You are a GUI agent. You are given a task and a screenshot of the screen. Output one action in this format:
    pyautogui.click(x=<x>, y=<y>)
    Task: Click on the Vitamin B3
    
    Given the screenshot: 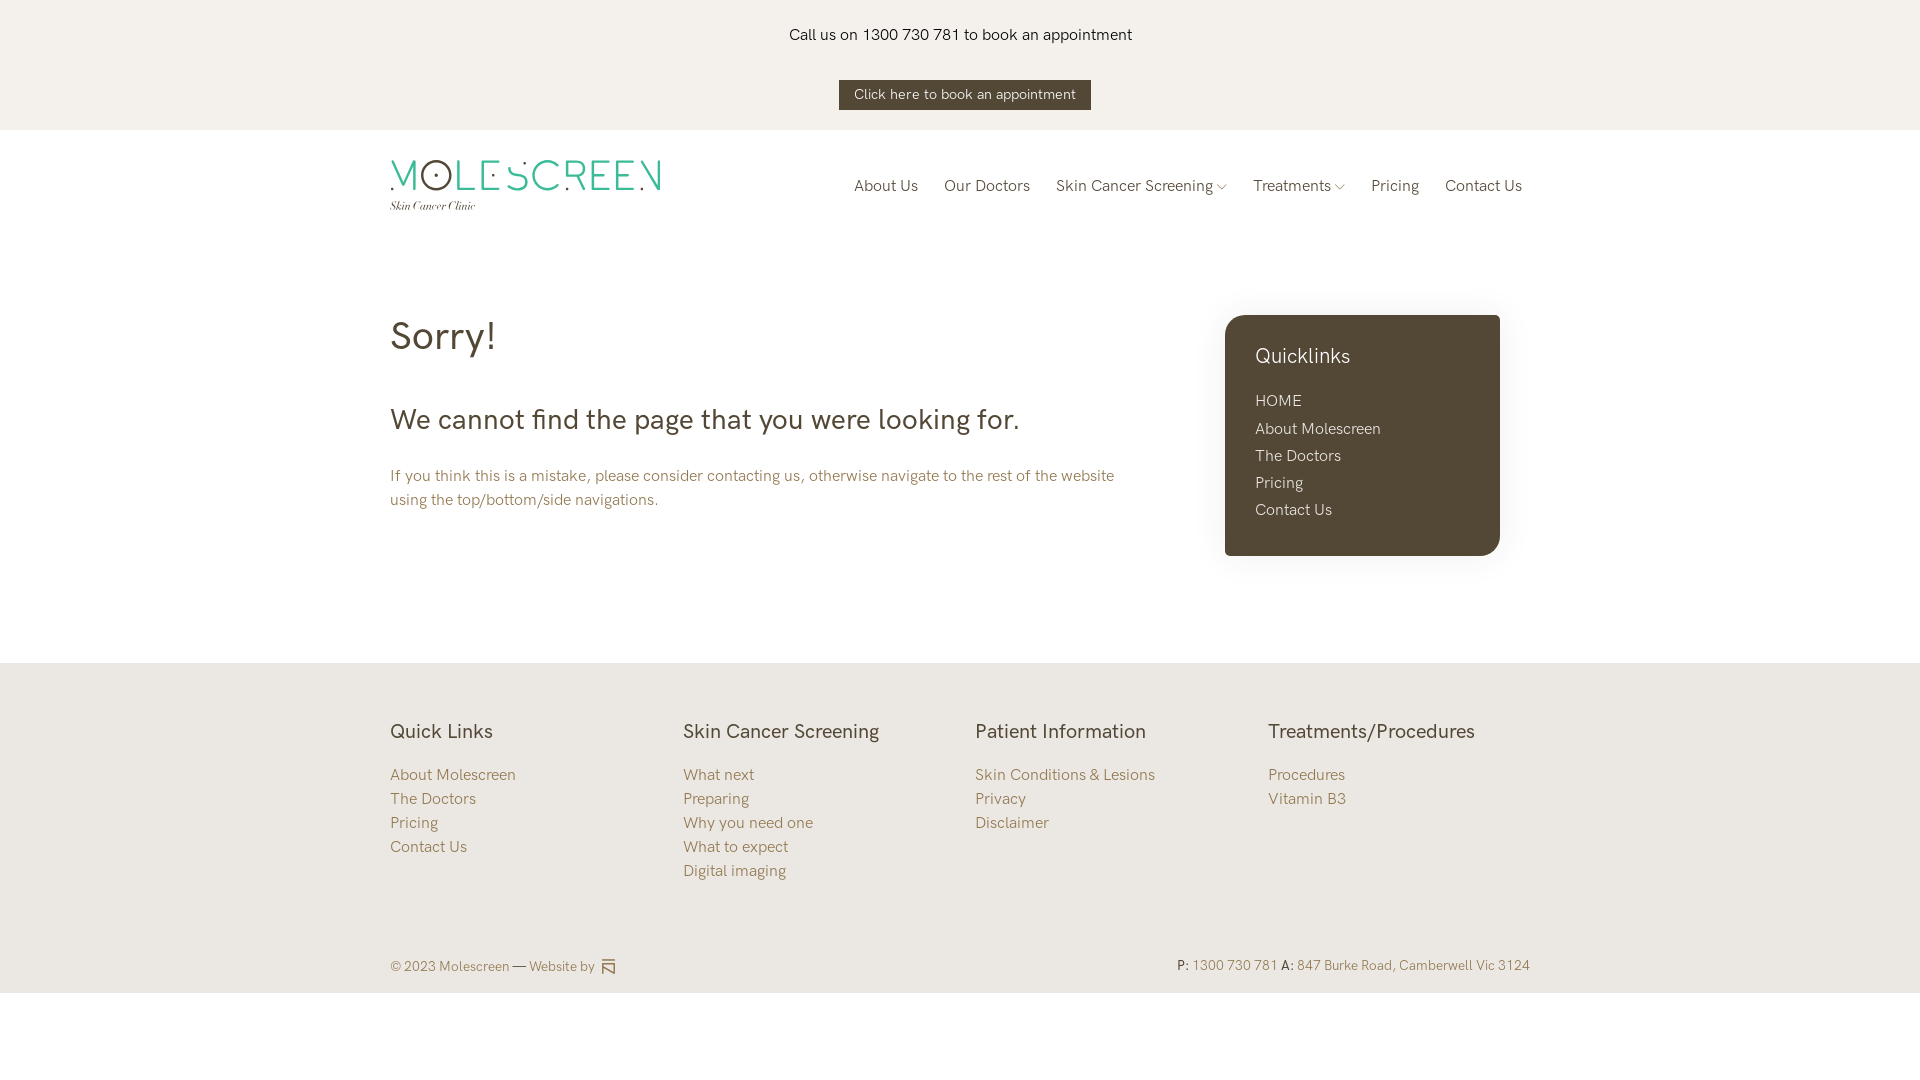 What is the action you would take?
    pyautogui.click(x=1307, y=800)
    